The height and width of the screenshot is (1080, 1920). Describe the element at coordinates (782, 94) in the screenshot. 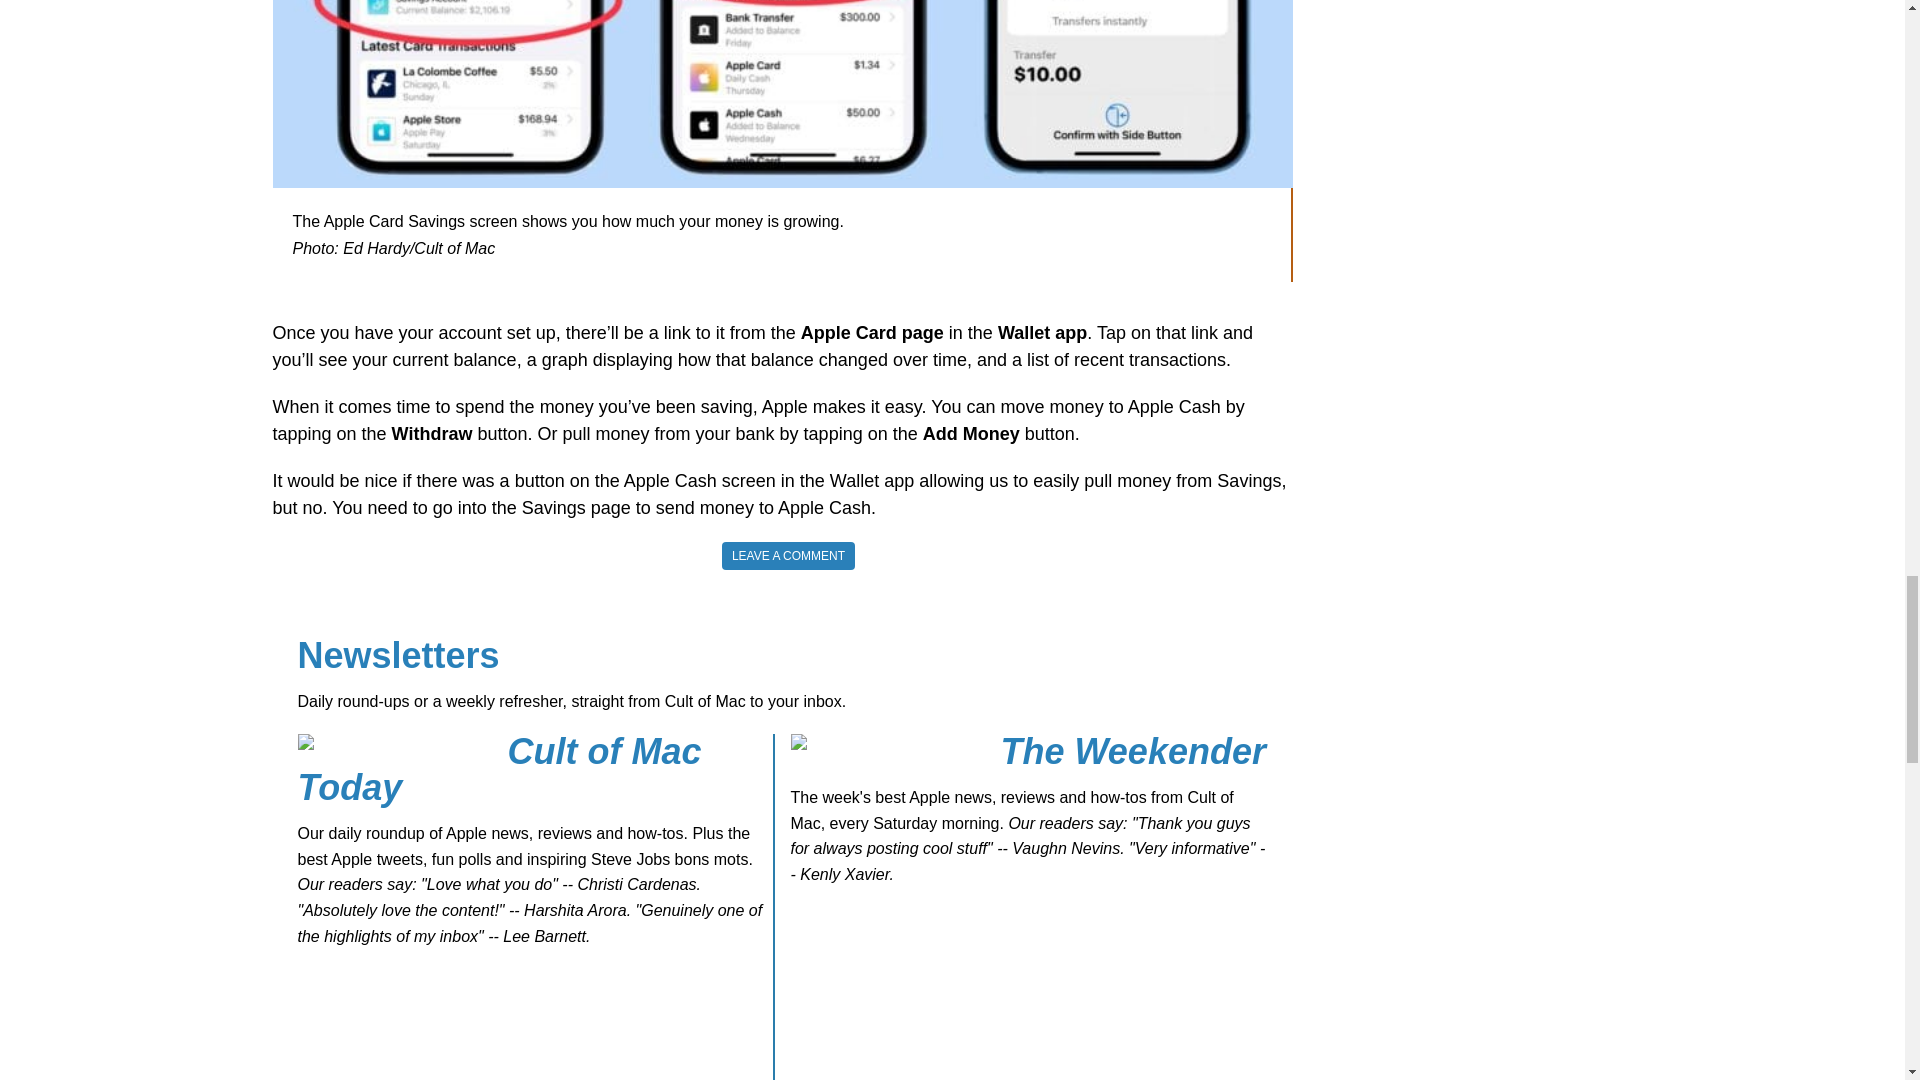

I see `How to move money around with Apple Card Savings` at that location.